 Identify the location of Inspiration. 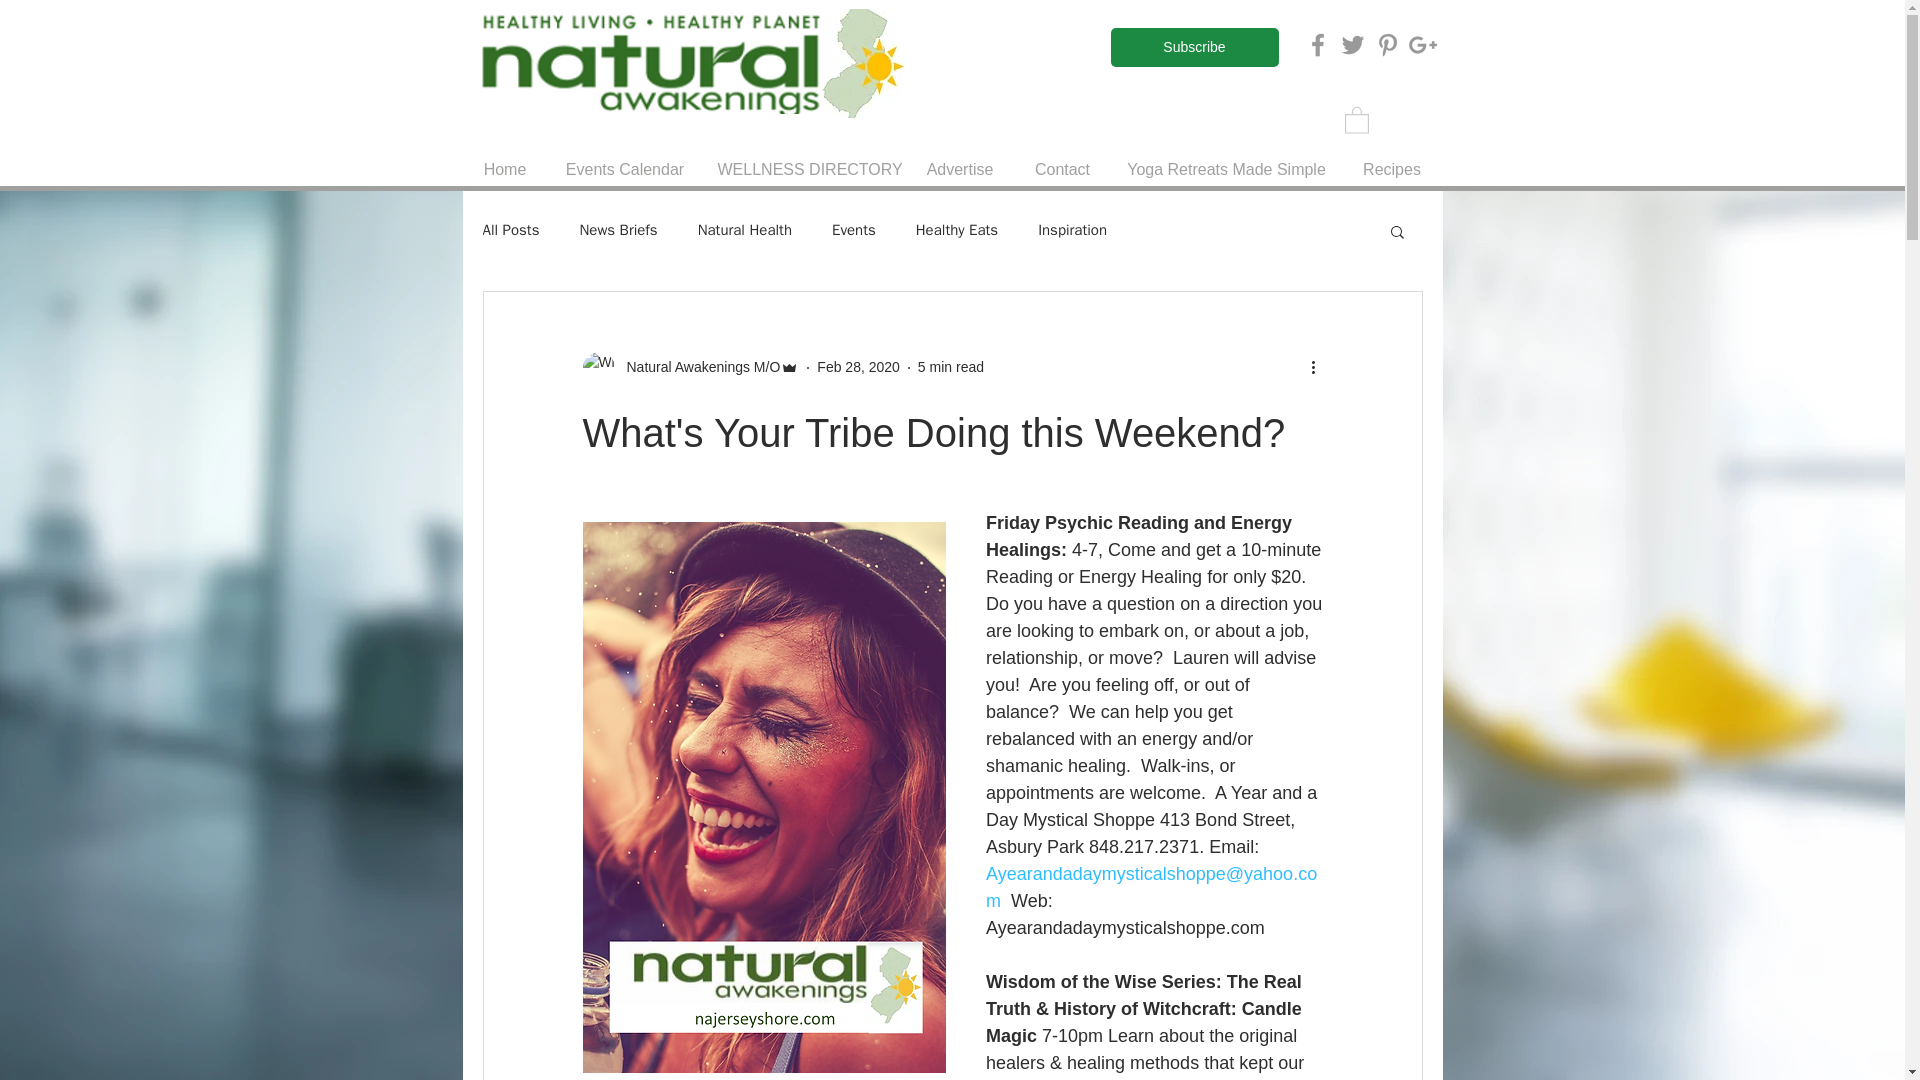
(1072, 230).